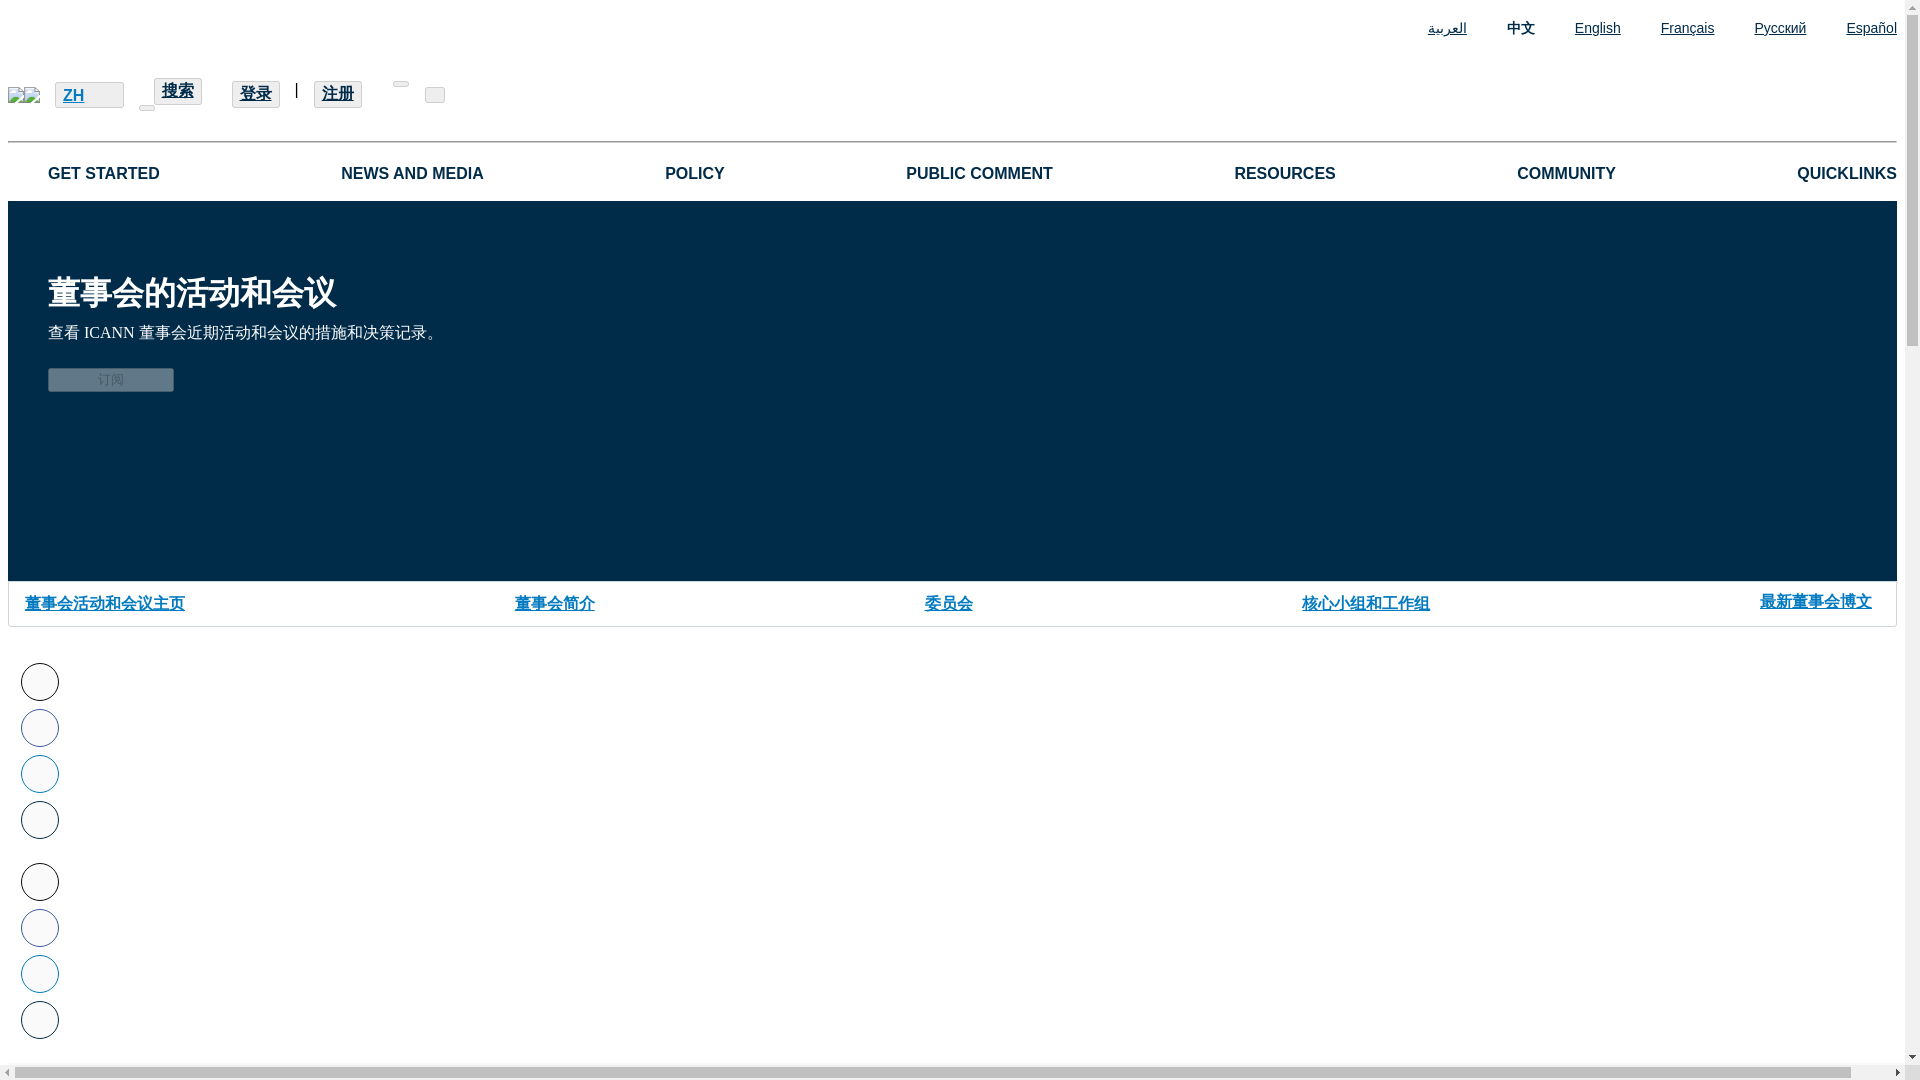 Image resolution: width=1920 pixels, height=1080 pixels. Describe the element at coordinates (694, 173) in the screenshot. I see `POLICY` at that location.